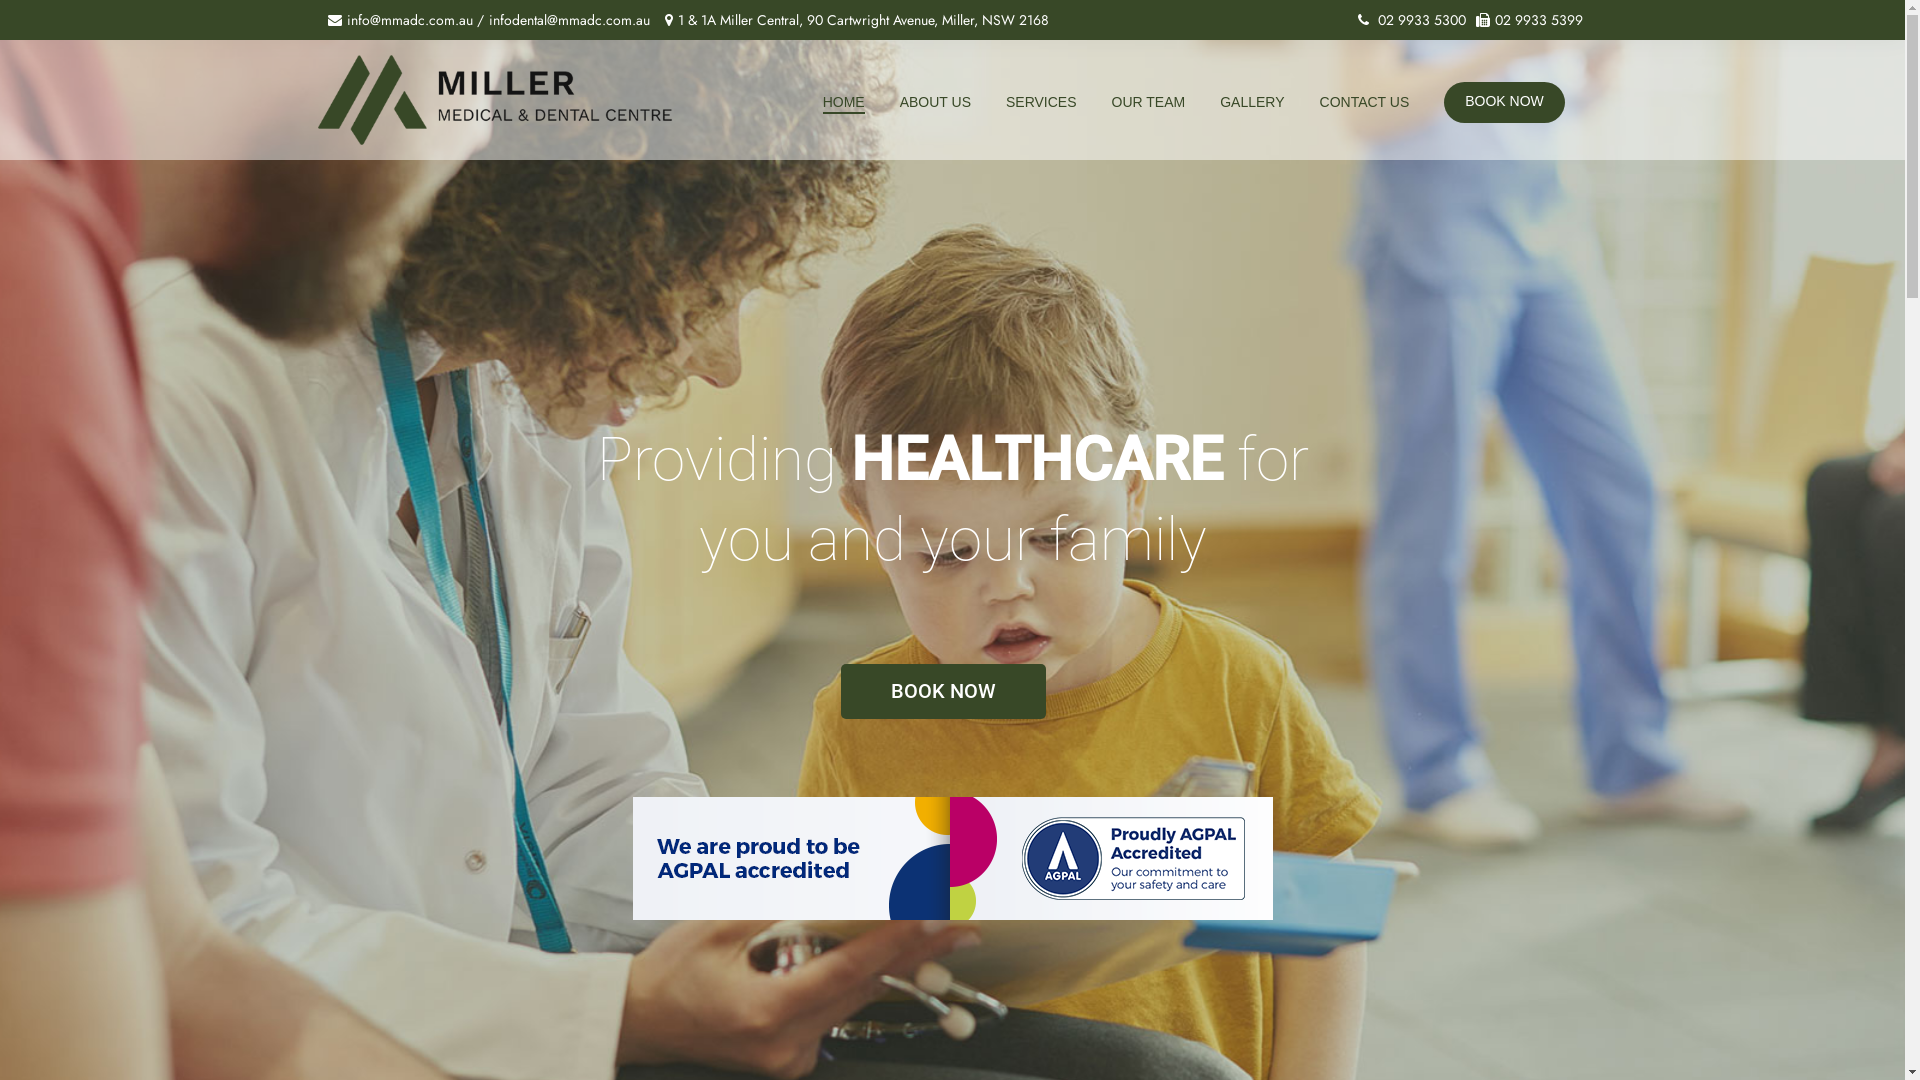  What do you see at coordinates (571, 20) in the screenshot?
I see `infodental@mmadc.com.au` at bounding box center [571, 20].